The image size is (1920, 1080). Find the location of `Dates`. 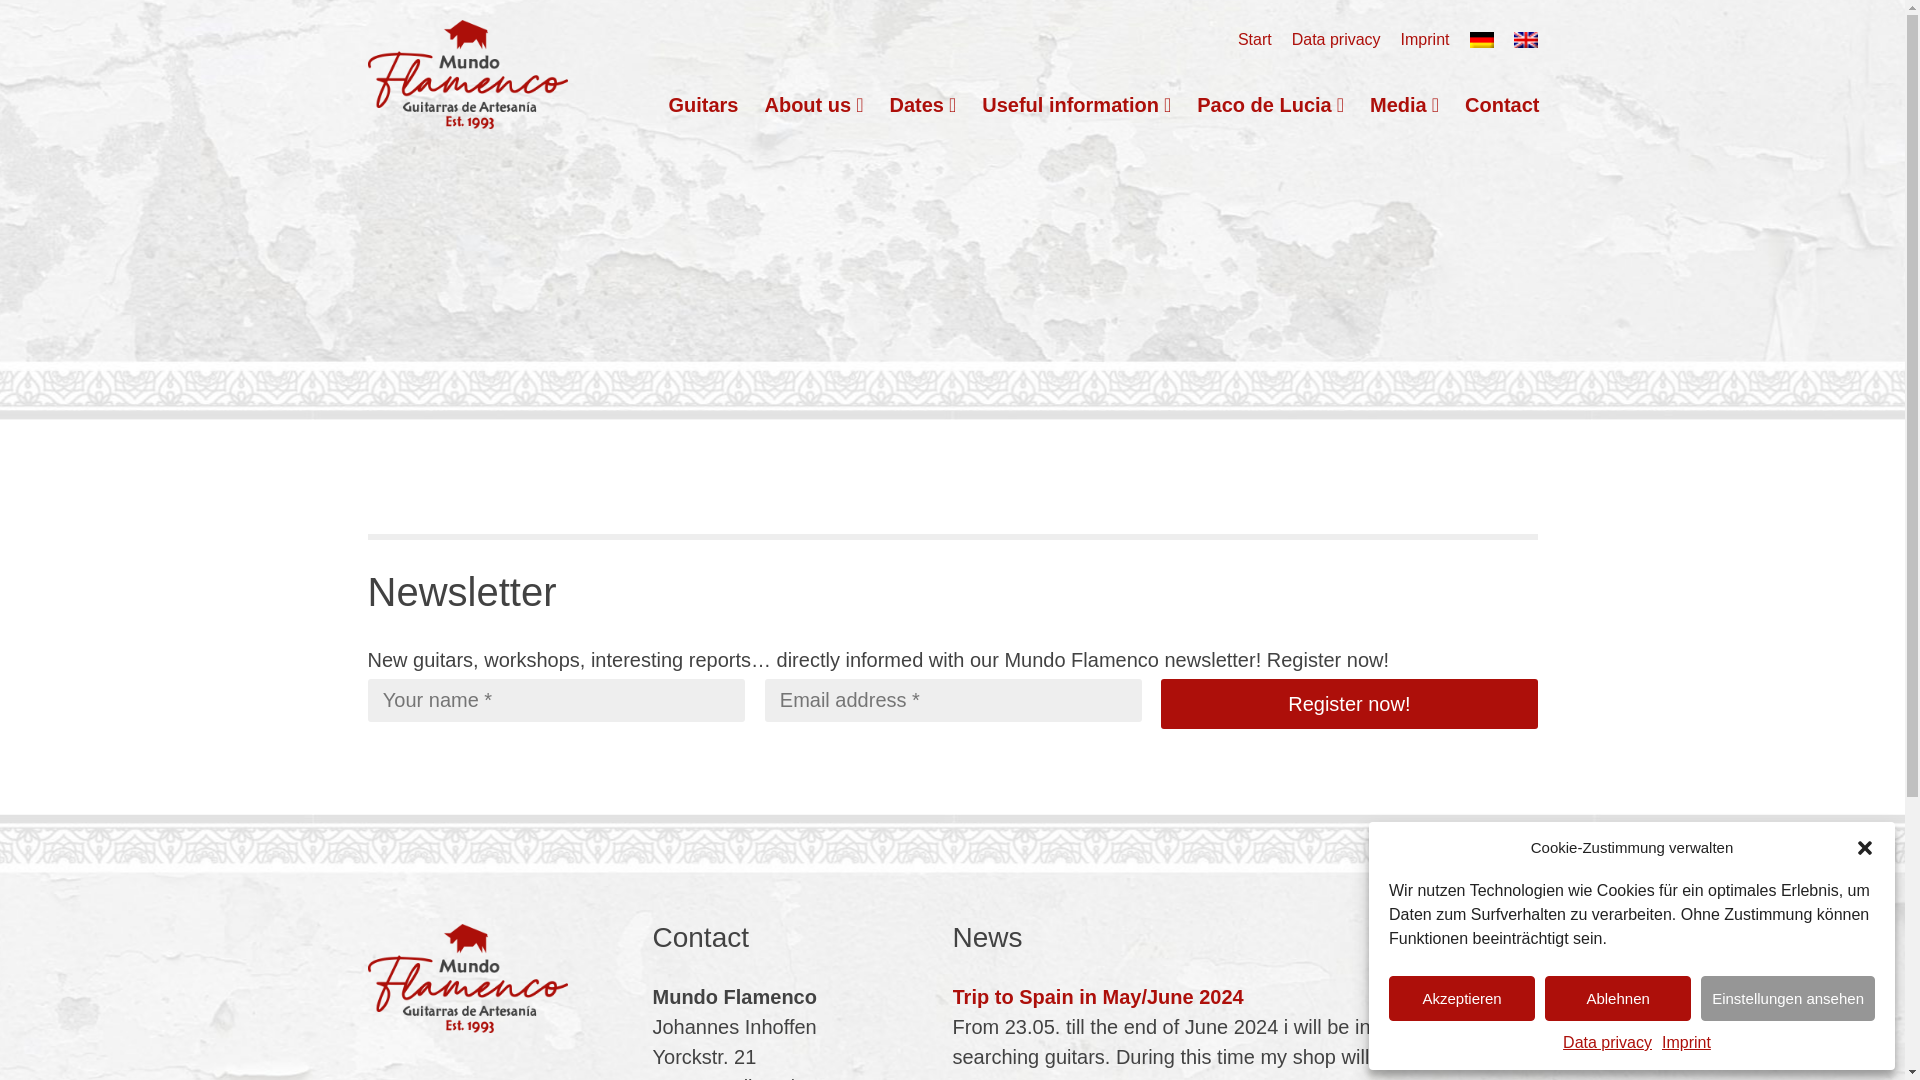

Dates is located at coordinates (922, 105).